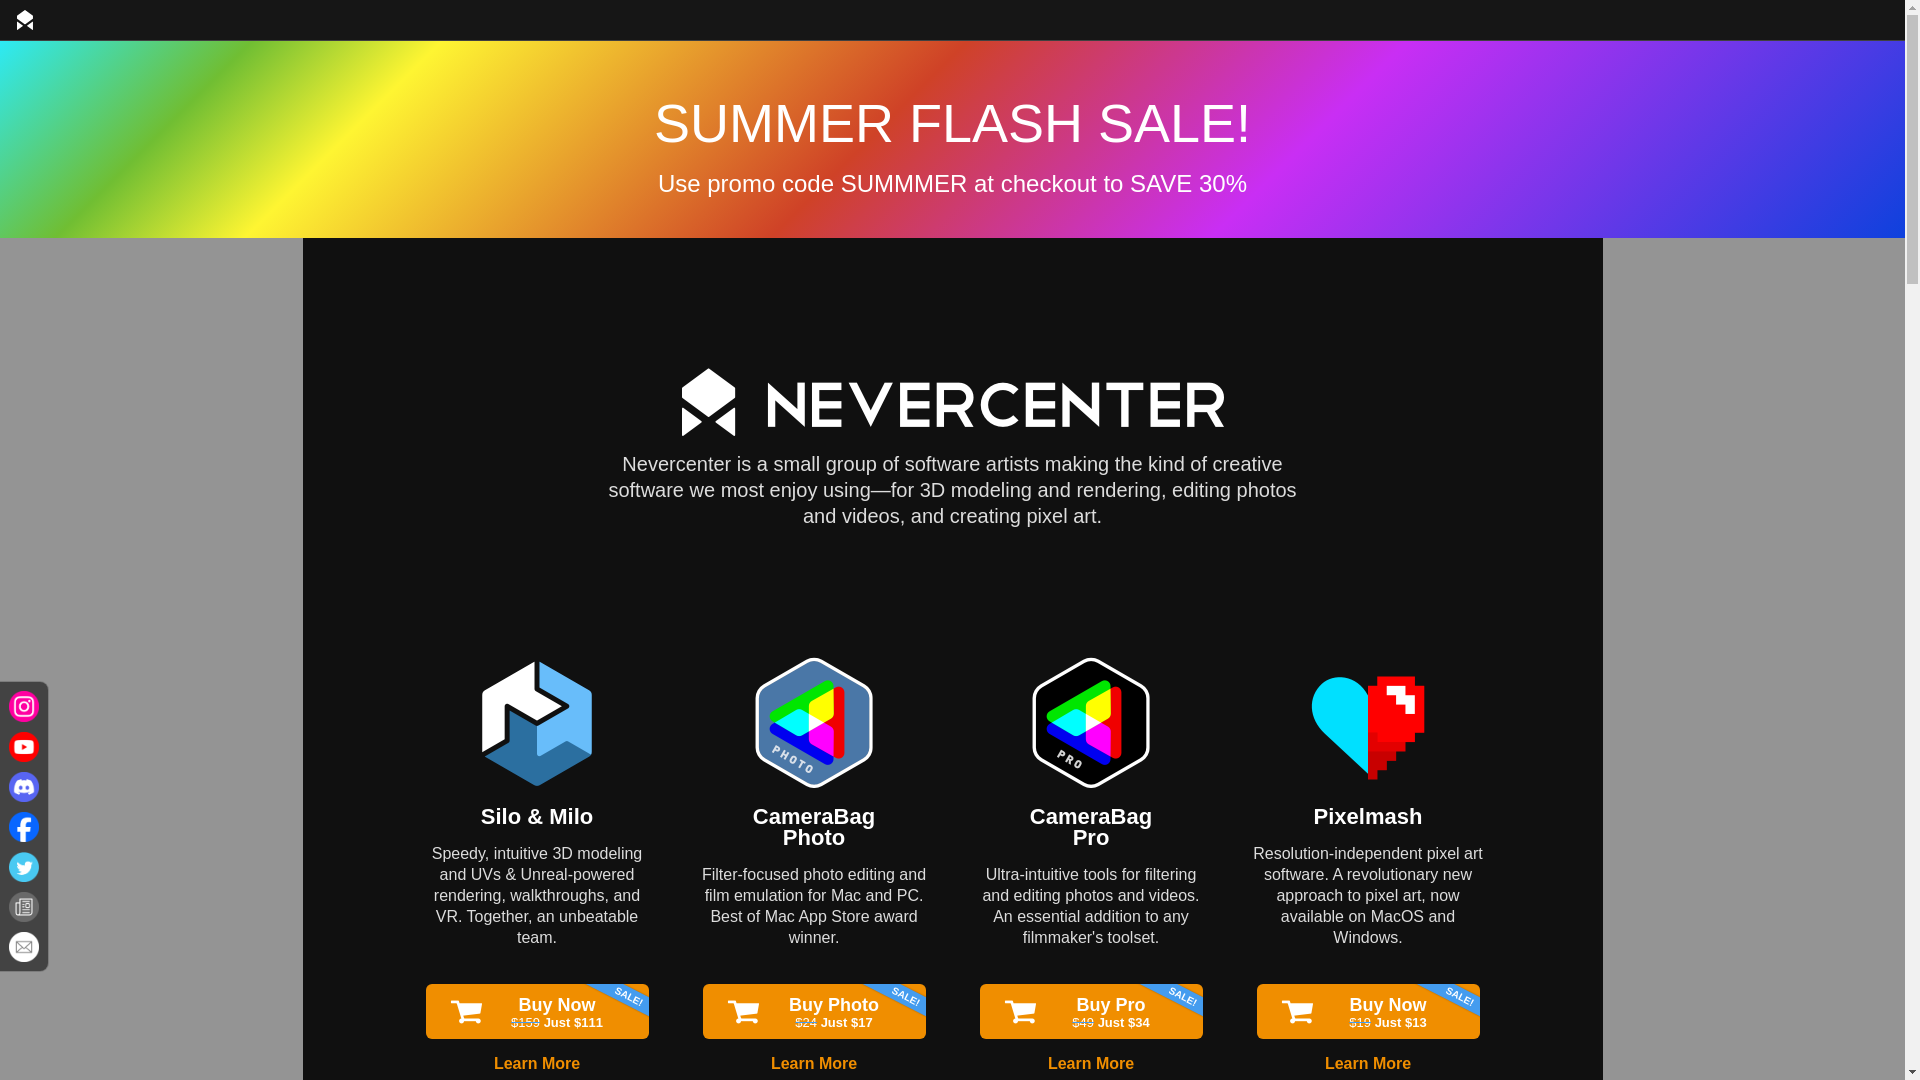 The height and width of the screenshot is (1080, 1920). What do you see at coordinates (814, 1064) in the screenshot?
I see `Learn More` at bounding box center [814, 1064].